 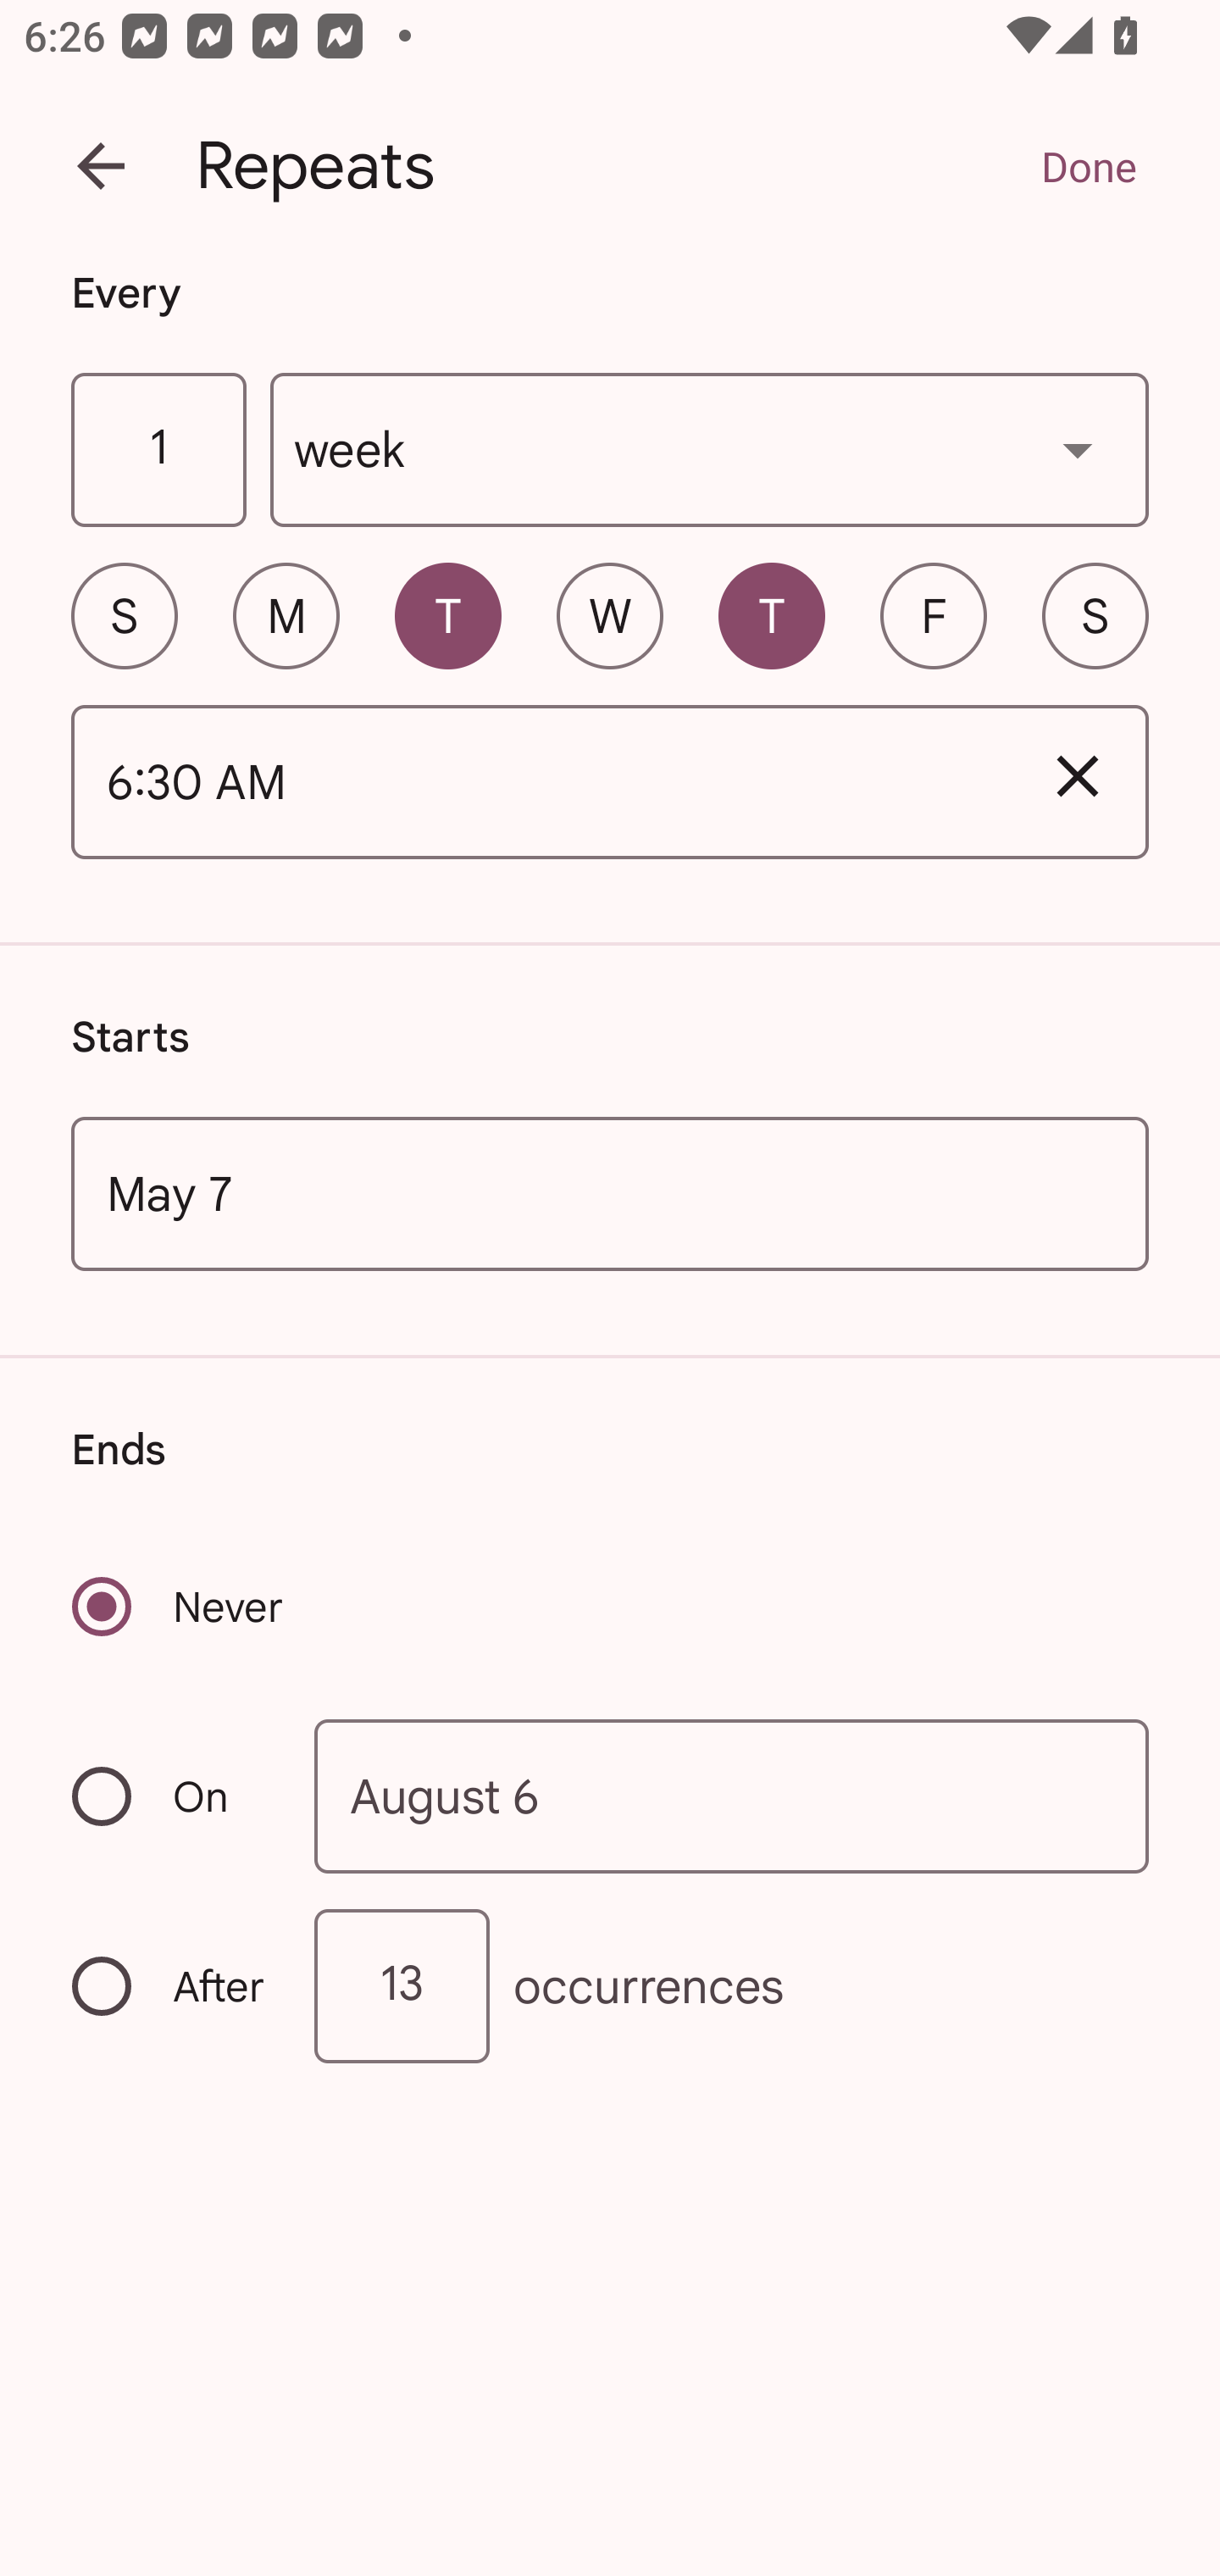 What do you see at coordinates (1095, 615) in the screenshot?
I see `S Saturday` at bounding box center [1095, 615].